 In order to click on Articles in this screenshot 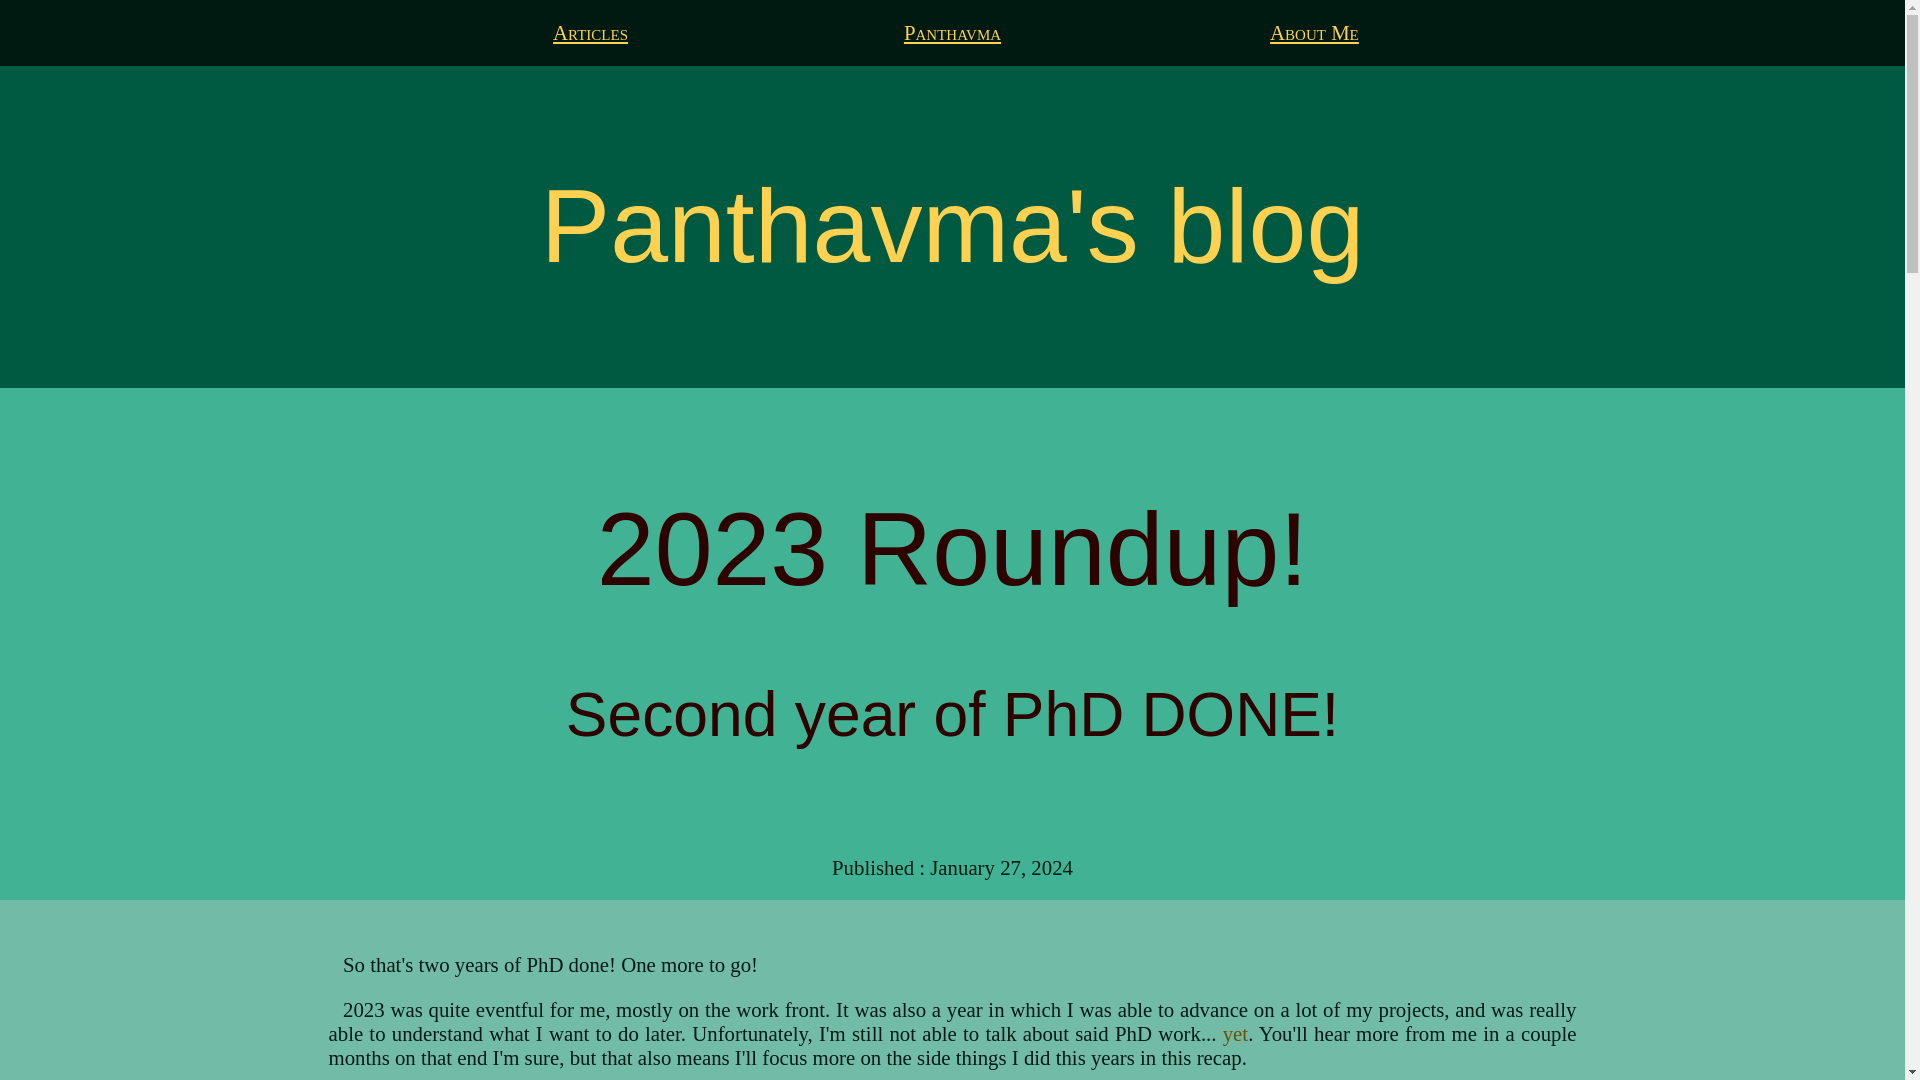, I will do `click(590, 32)`.